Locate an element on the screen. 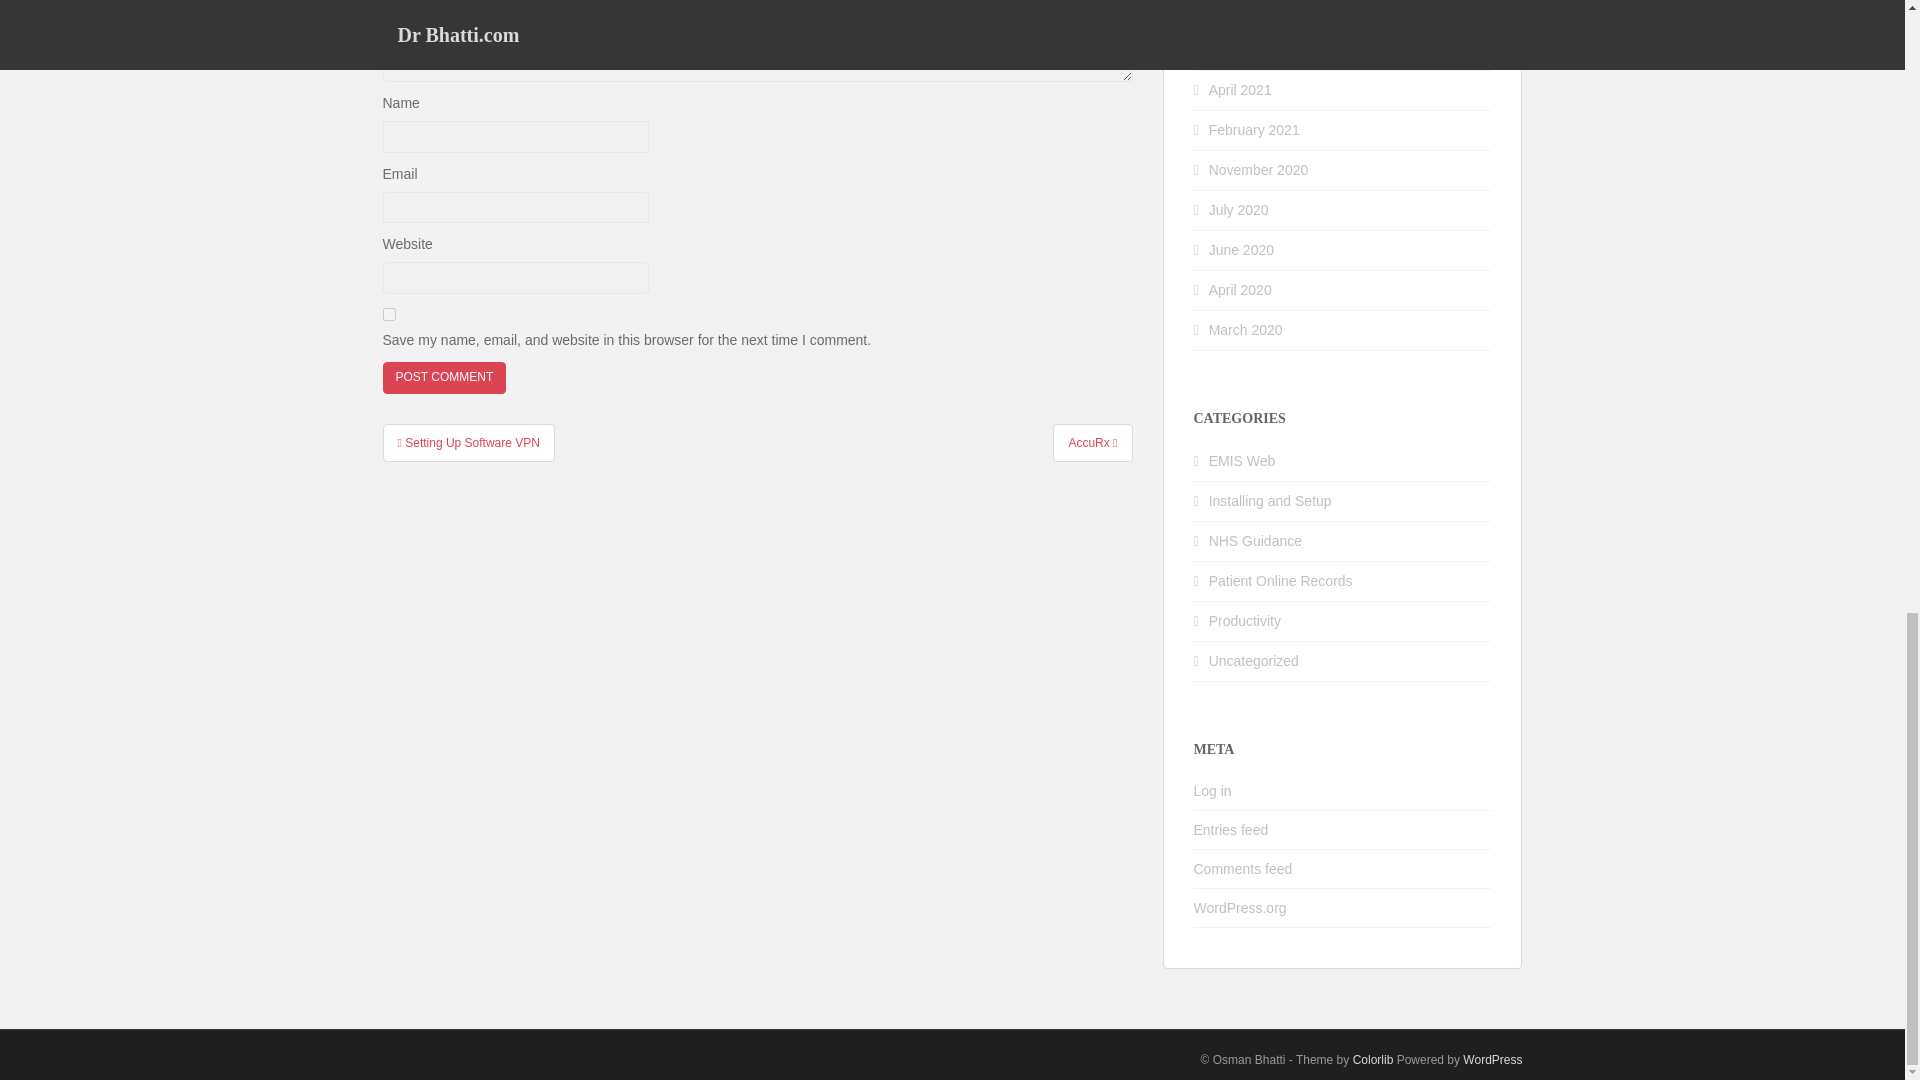 This screenshot has width=1920, height=1080. November 2020 is located at coordinates (1259, 170).